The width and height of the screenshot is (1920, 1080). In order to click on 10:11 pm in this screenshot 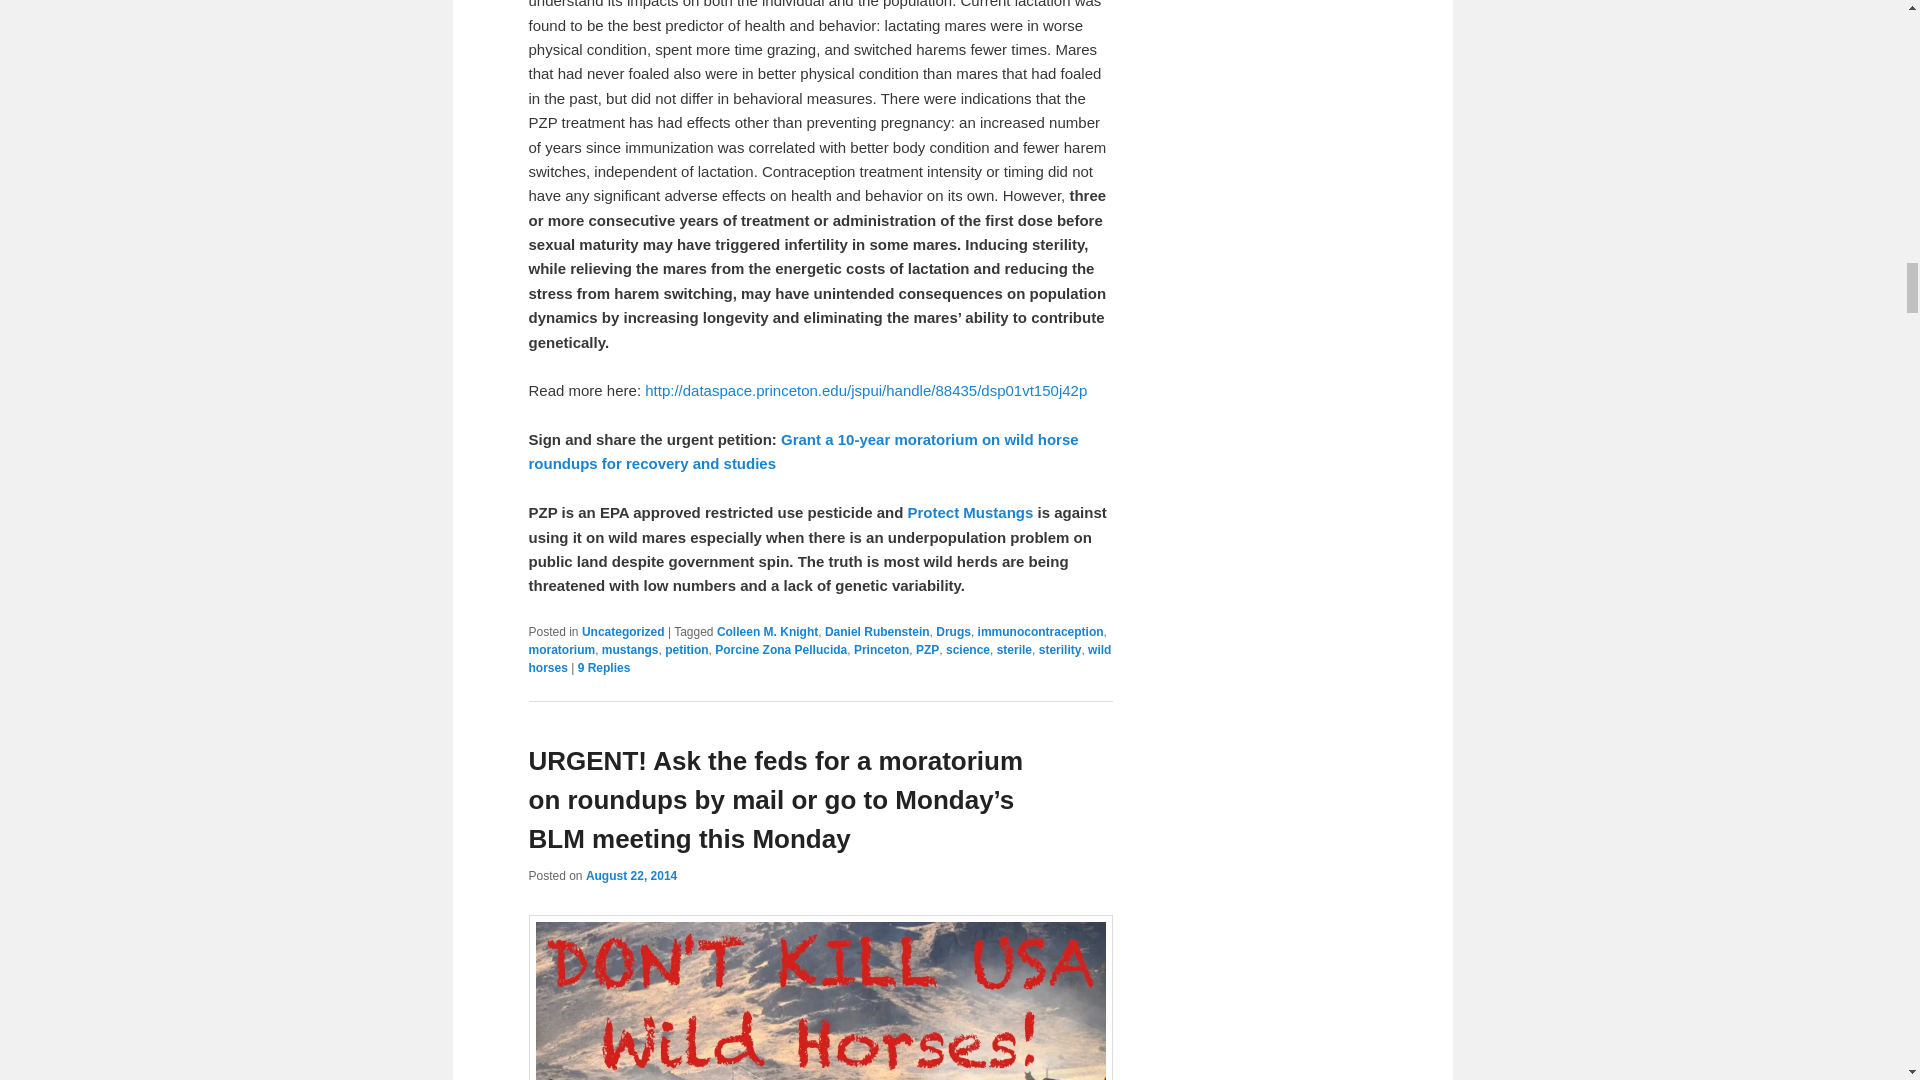, I will do `click(631, 876)`.